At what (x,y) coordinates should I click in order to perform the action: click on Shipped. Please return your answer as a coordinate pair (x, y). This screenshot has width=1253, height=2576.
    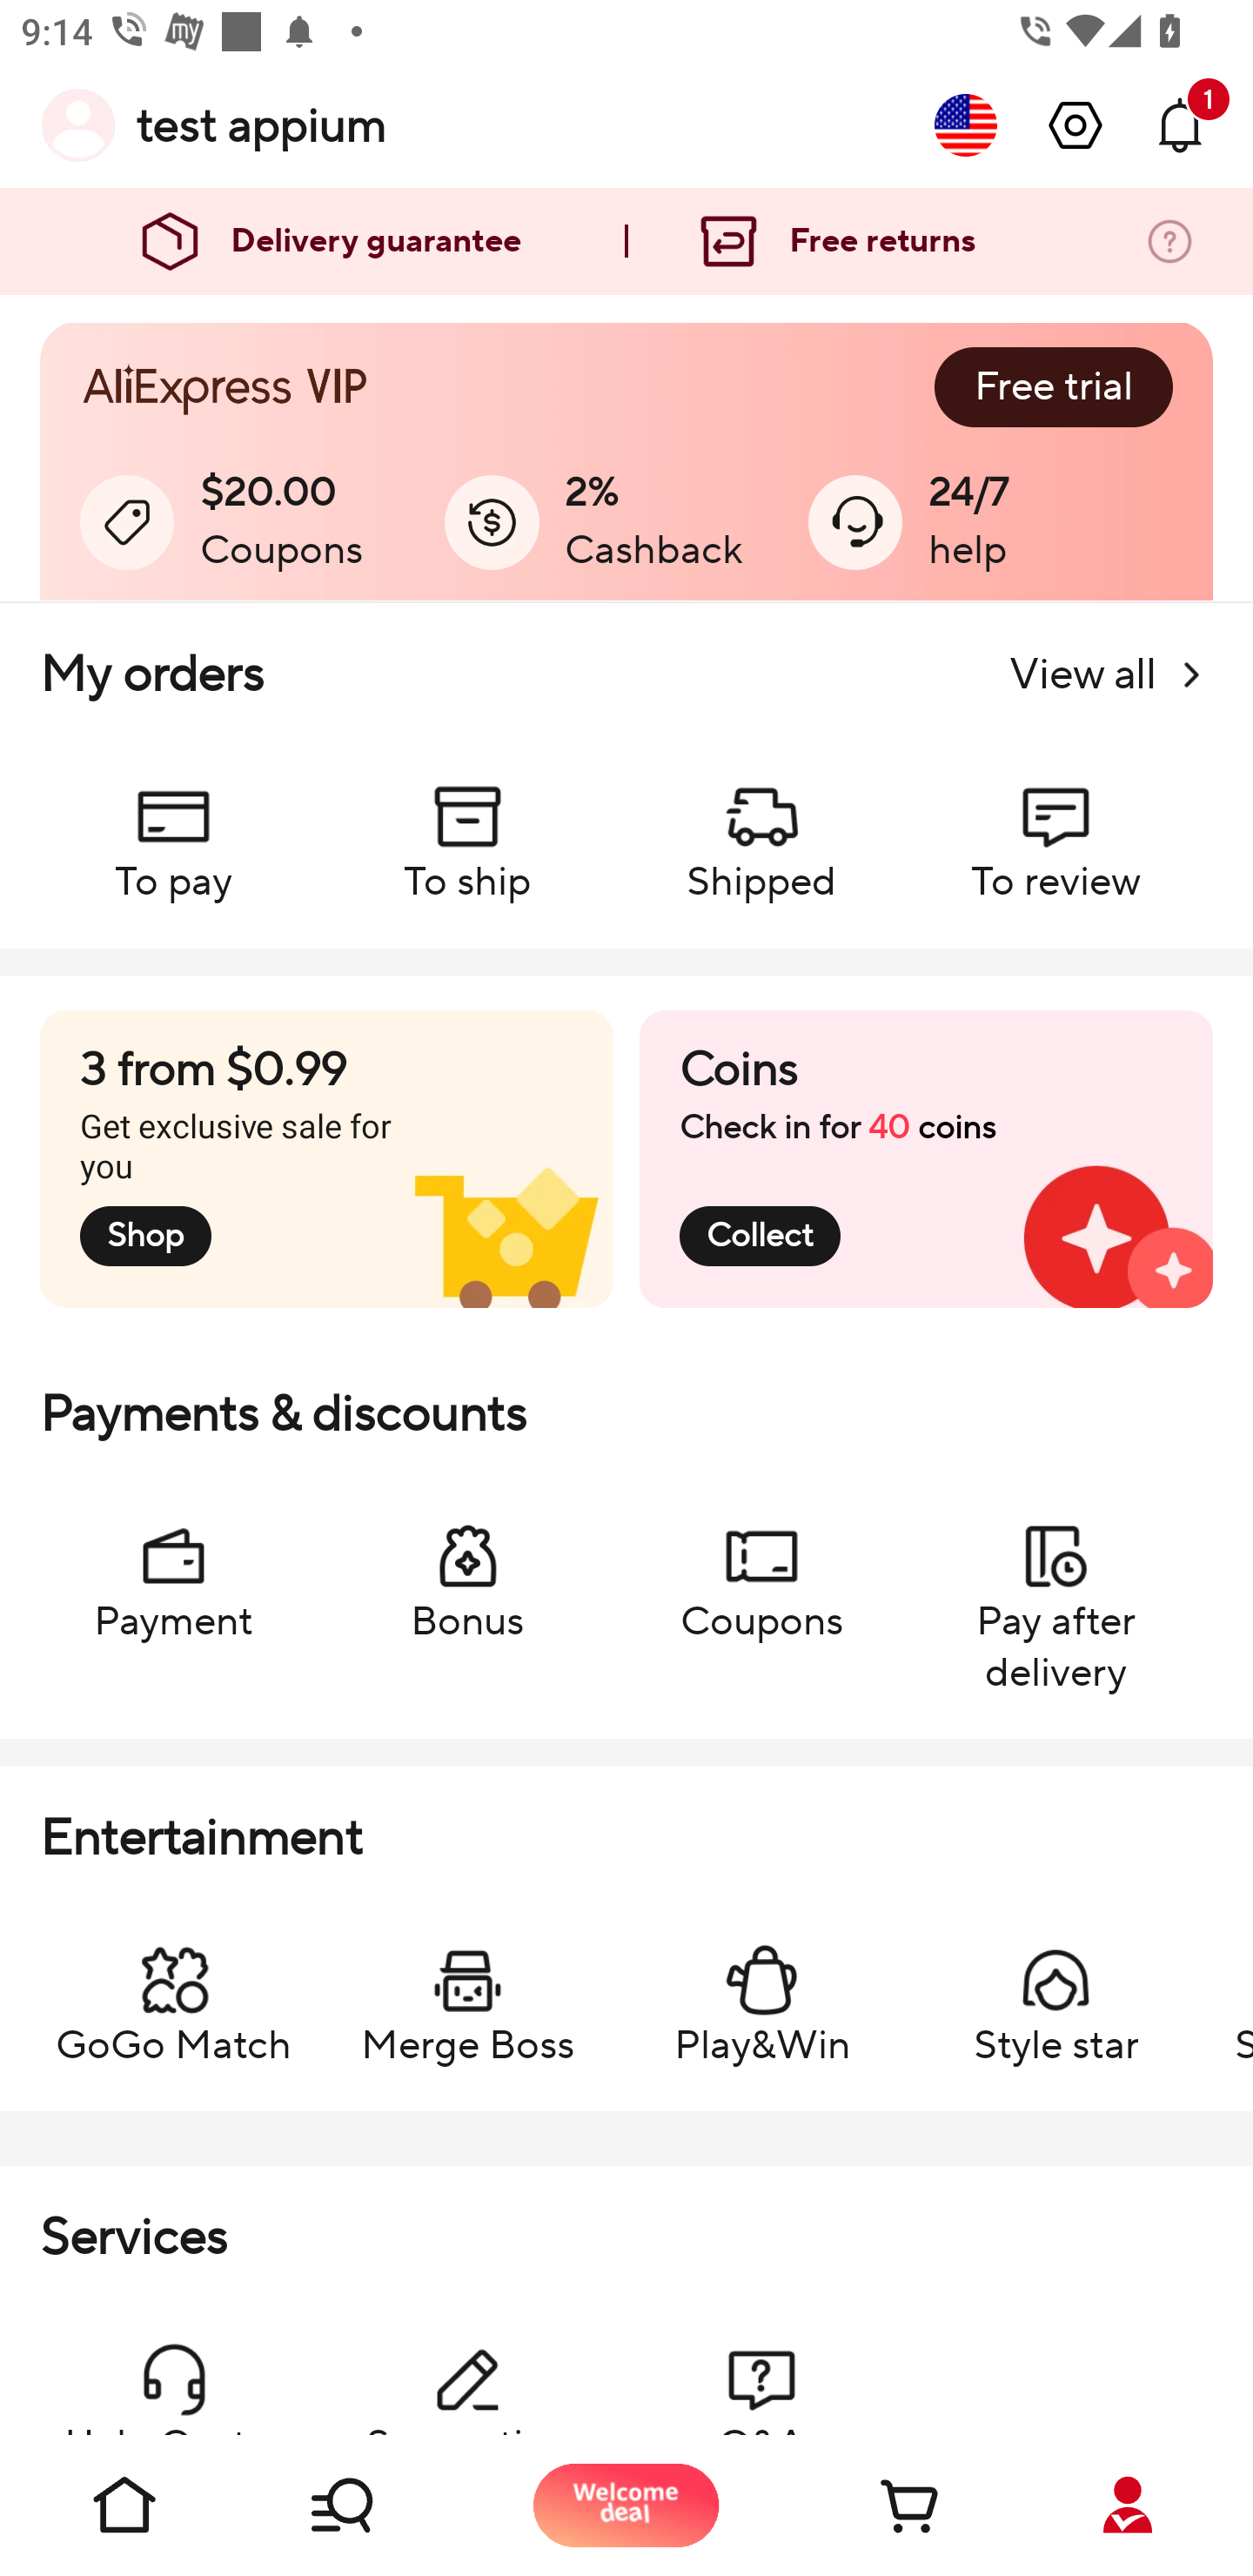
    Looking at the image, I should click on (761, 828).